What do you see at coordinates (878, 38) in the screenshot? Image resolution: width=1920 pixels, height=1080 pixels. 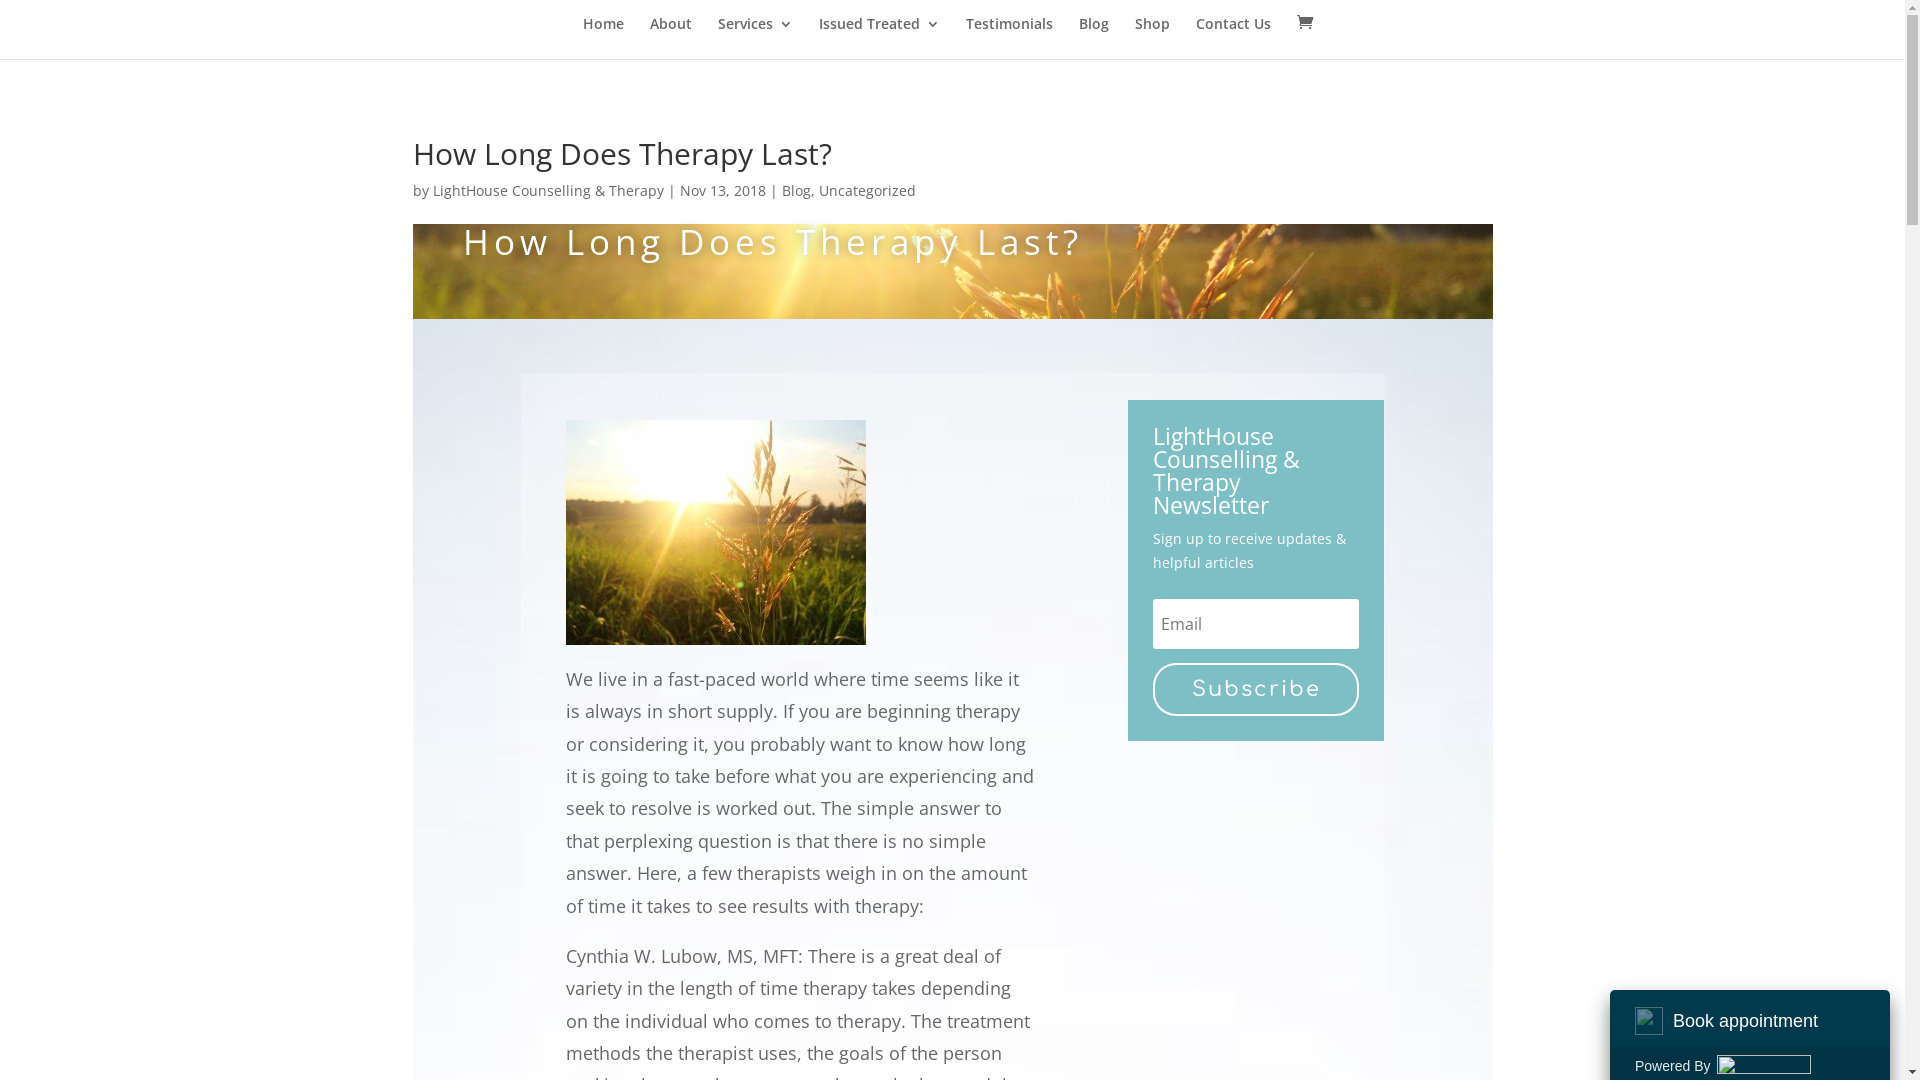 I see `Issued Treated` at bounding box center [878, 38].